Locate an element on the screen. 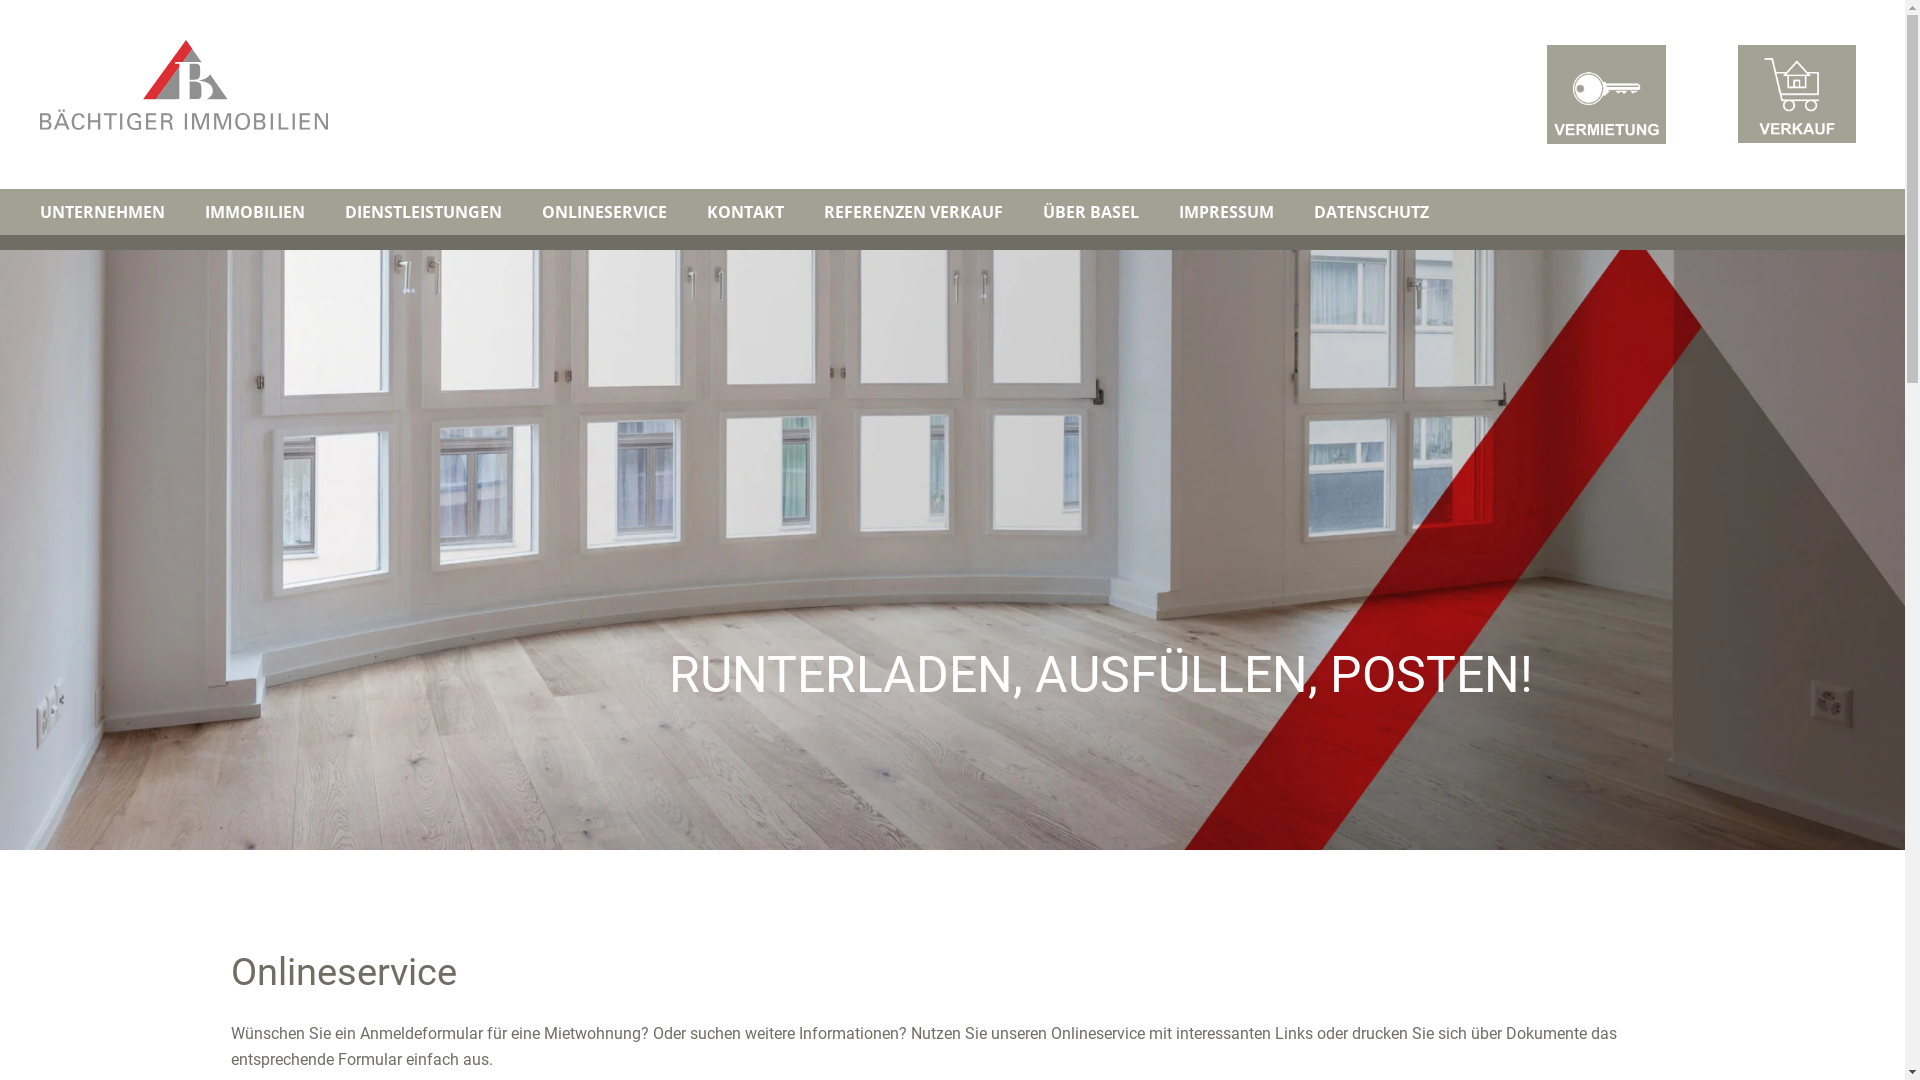 This screenshot has height=1080, width=1920. UNTERNEHMEN is located at coordinates (102, 212).